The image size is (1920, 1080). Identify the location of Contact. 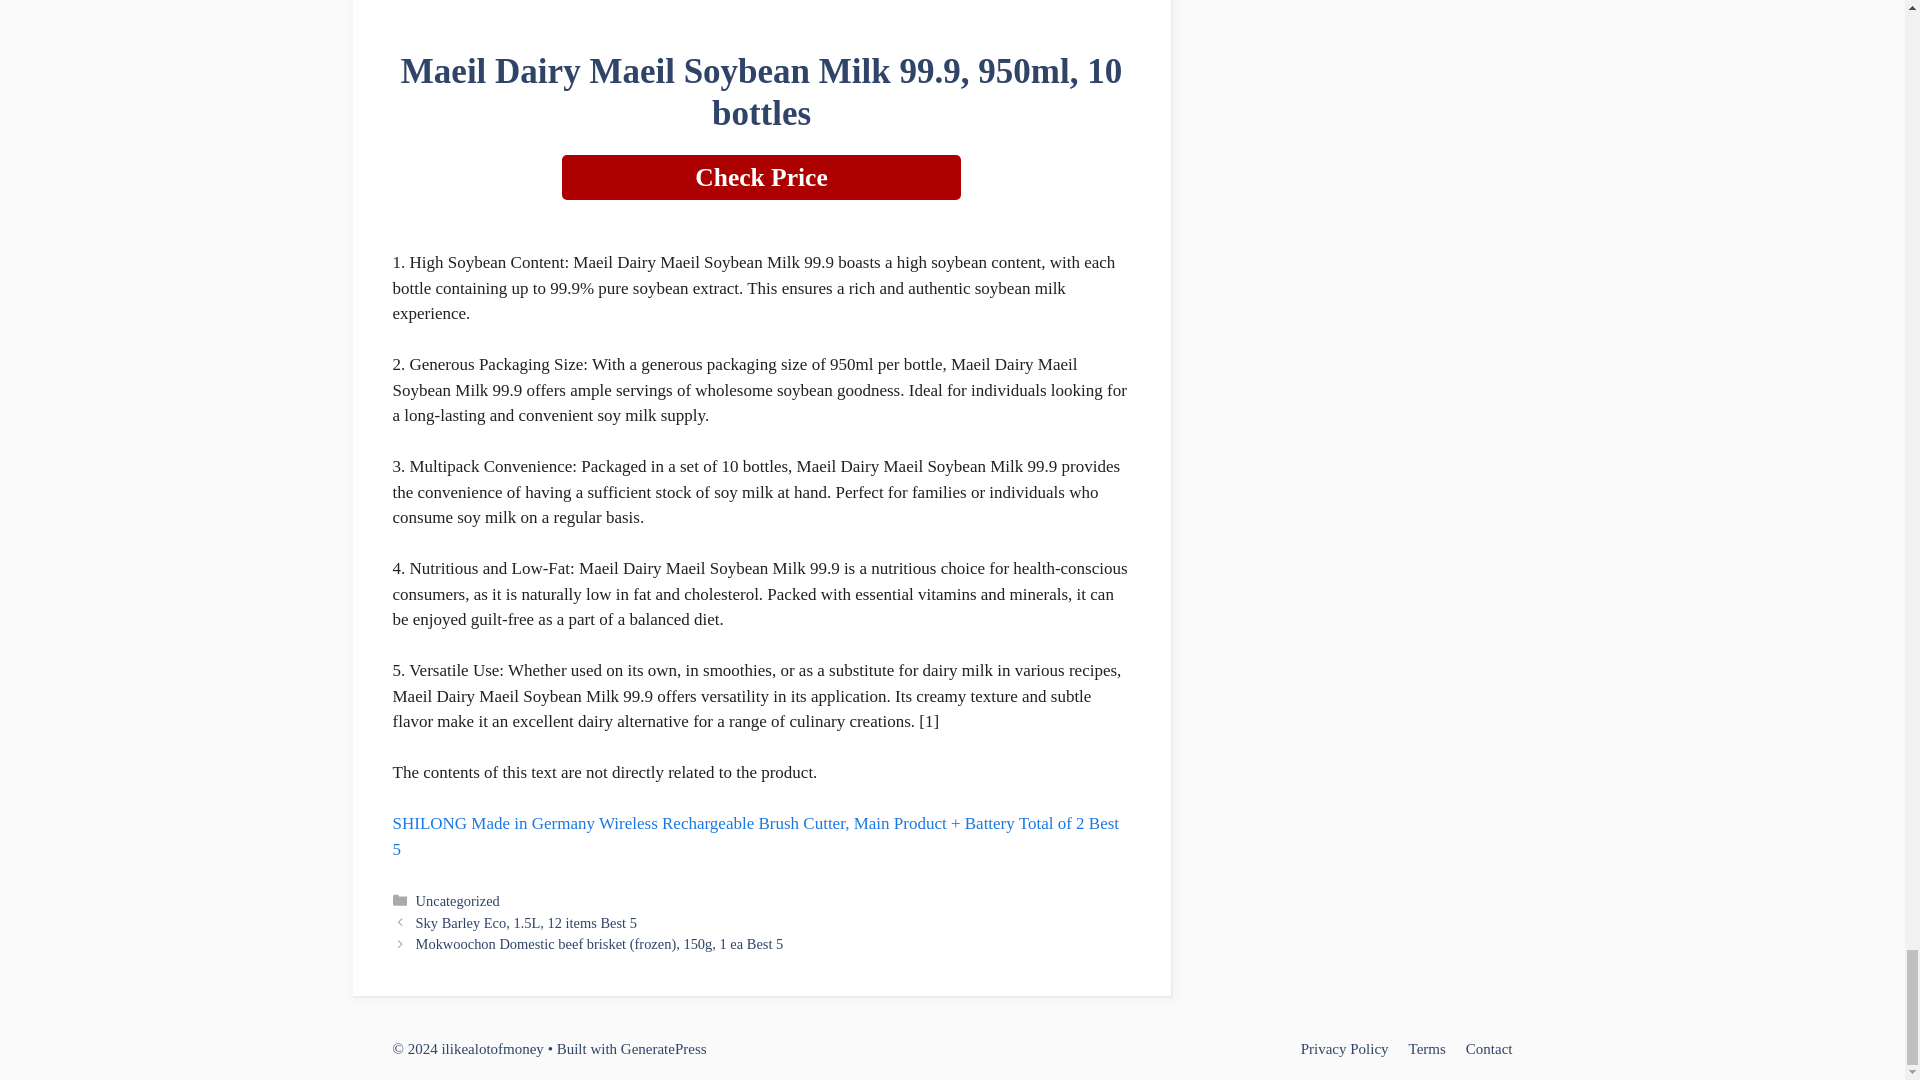
(1489, 1049).